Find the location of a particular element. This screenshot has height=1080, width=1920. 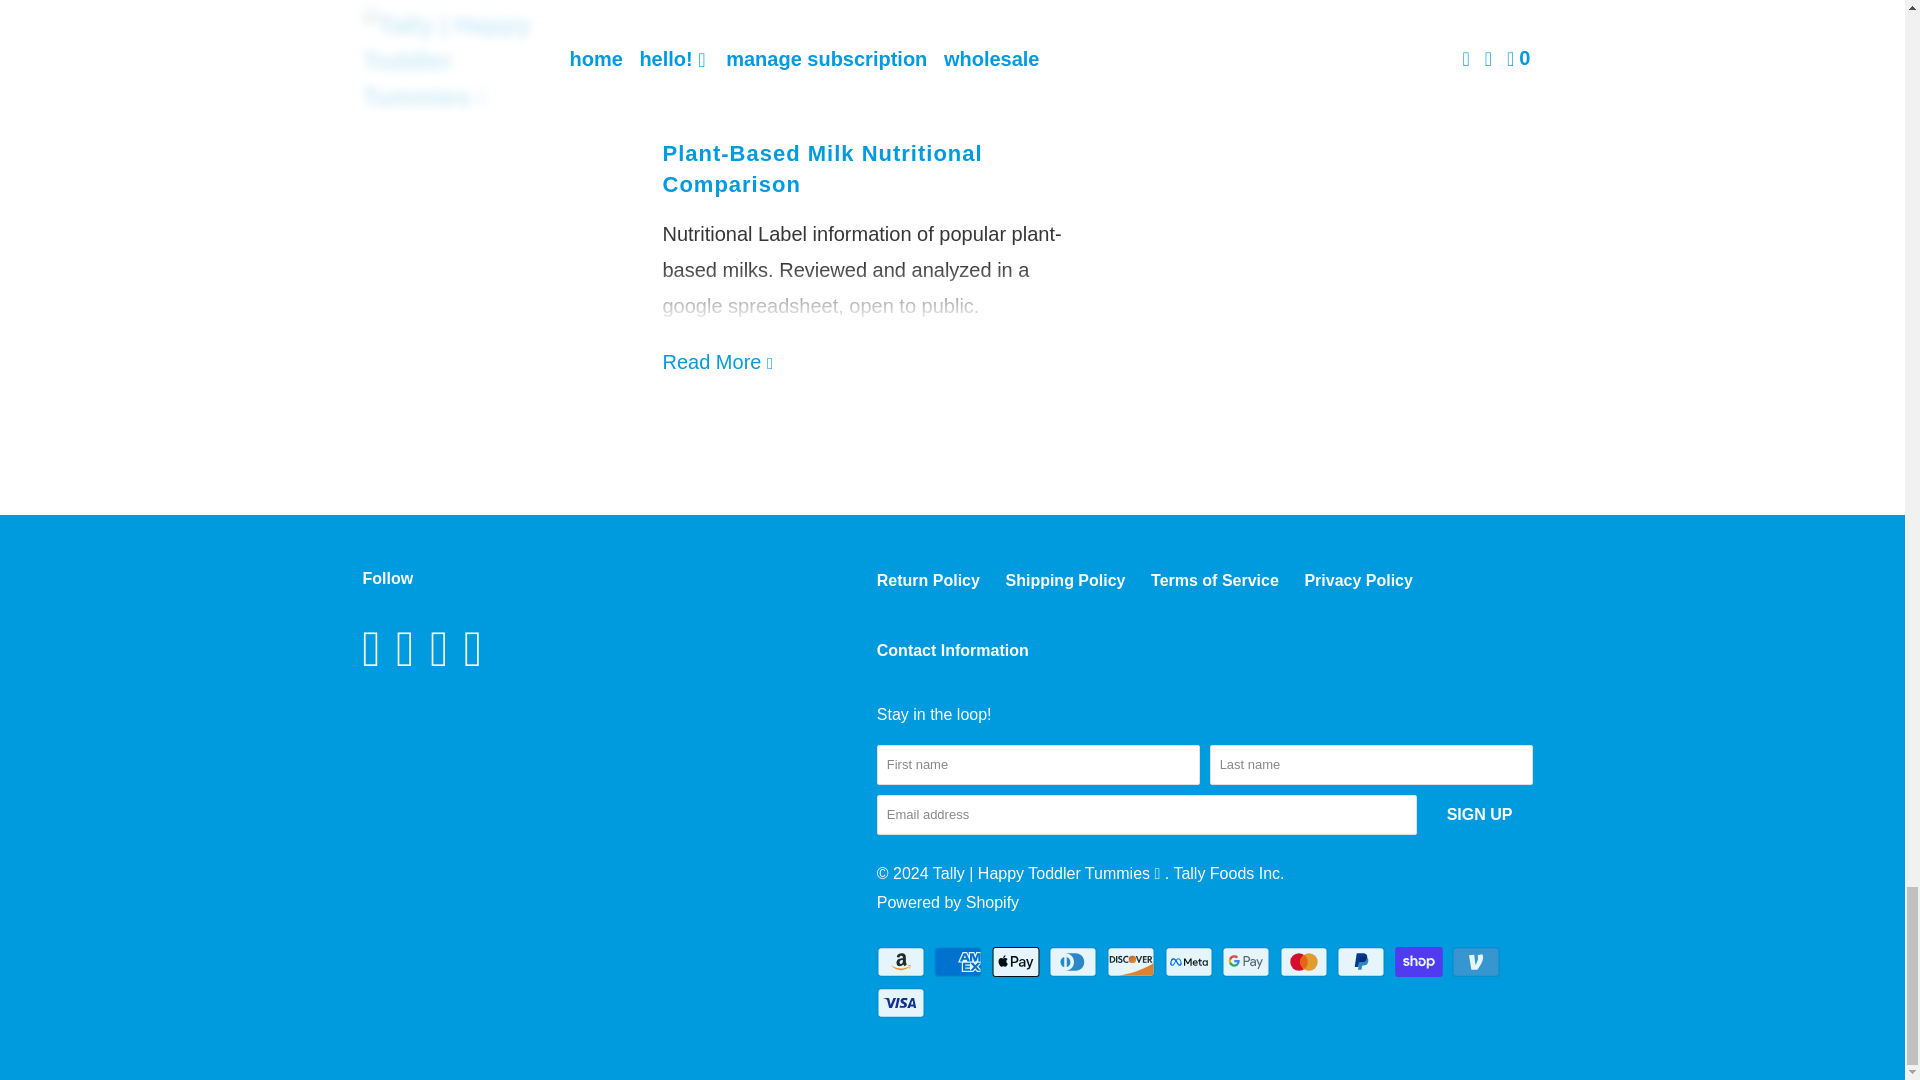

Diners Club is located at coordinates (1074, 962).